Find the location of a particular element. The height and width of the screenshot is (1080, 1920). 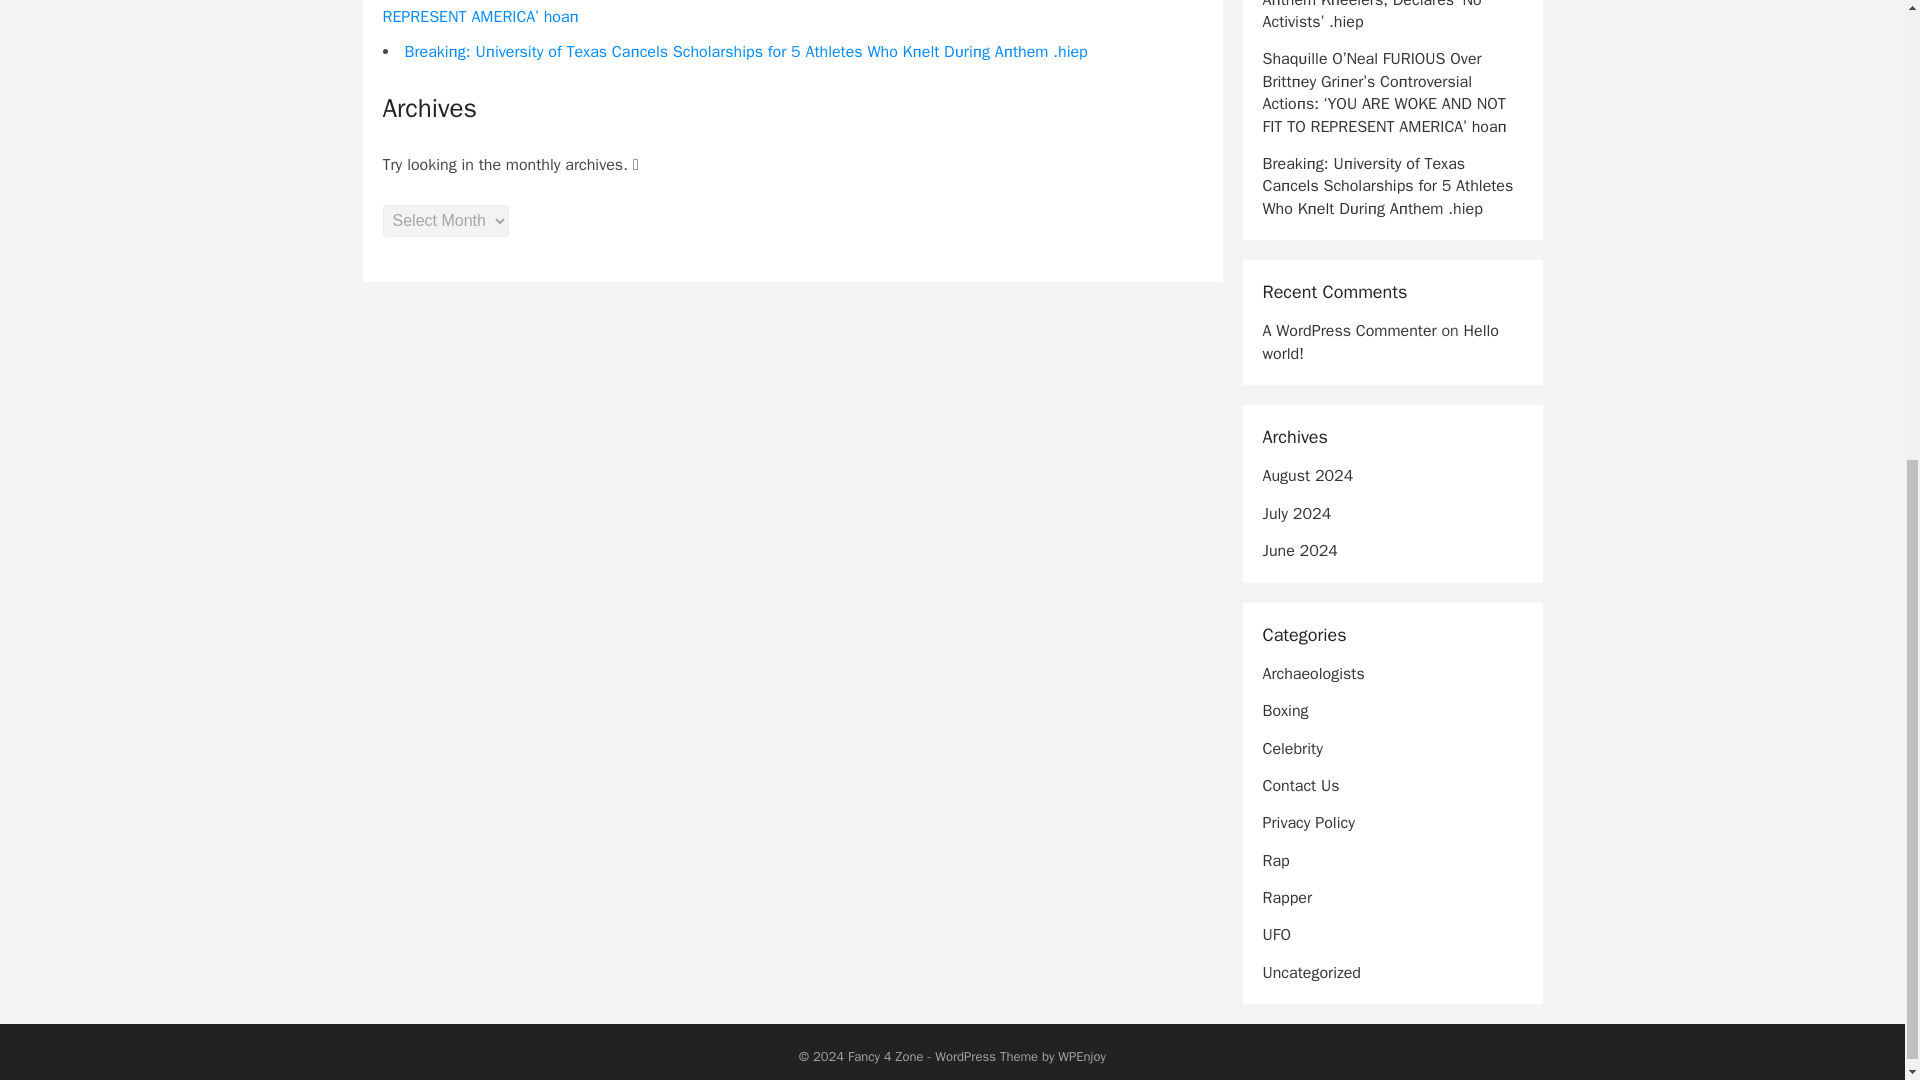

Archaeologists is located at coordinates (1312, 674).